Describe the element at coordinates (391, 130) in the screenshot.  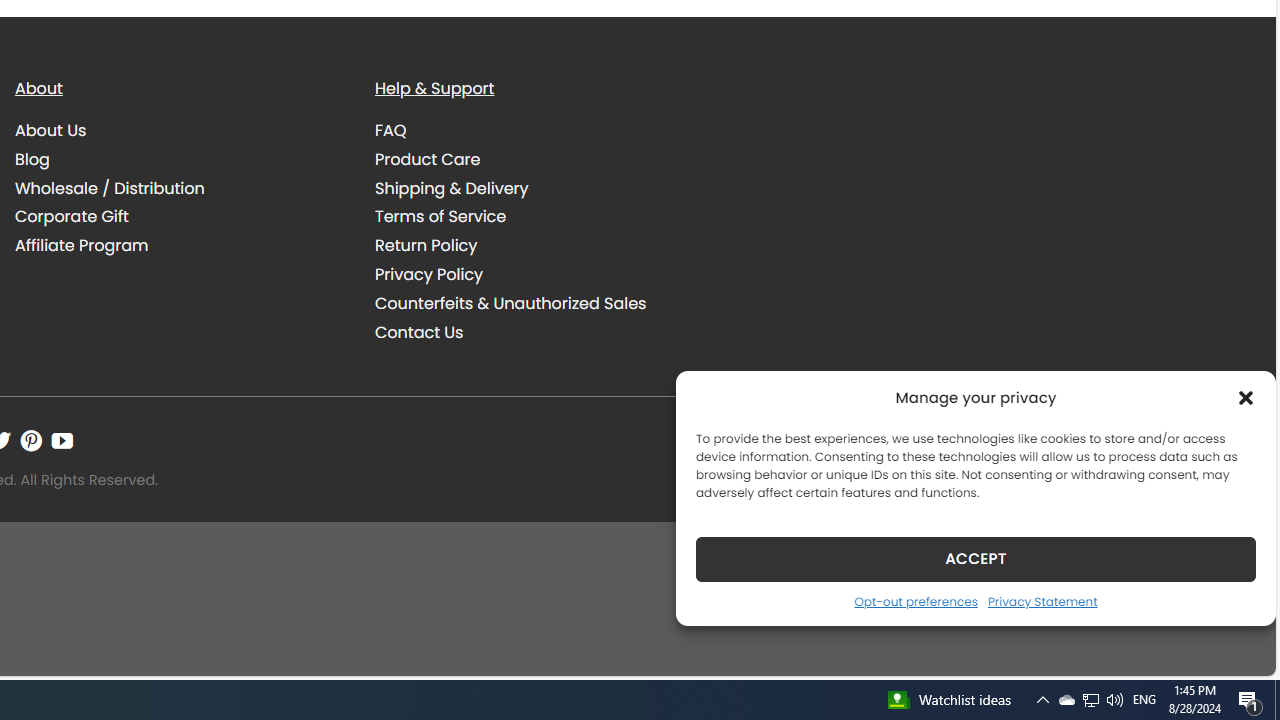
I see `FAQ` at that location.